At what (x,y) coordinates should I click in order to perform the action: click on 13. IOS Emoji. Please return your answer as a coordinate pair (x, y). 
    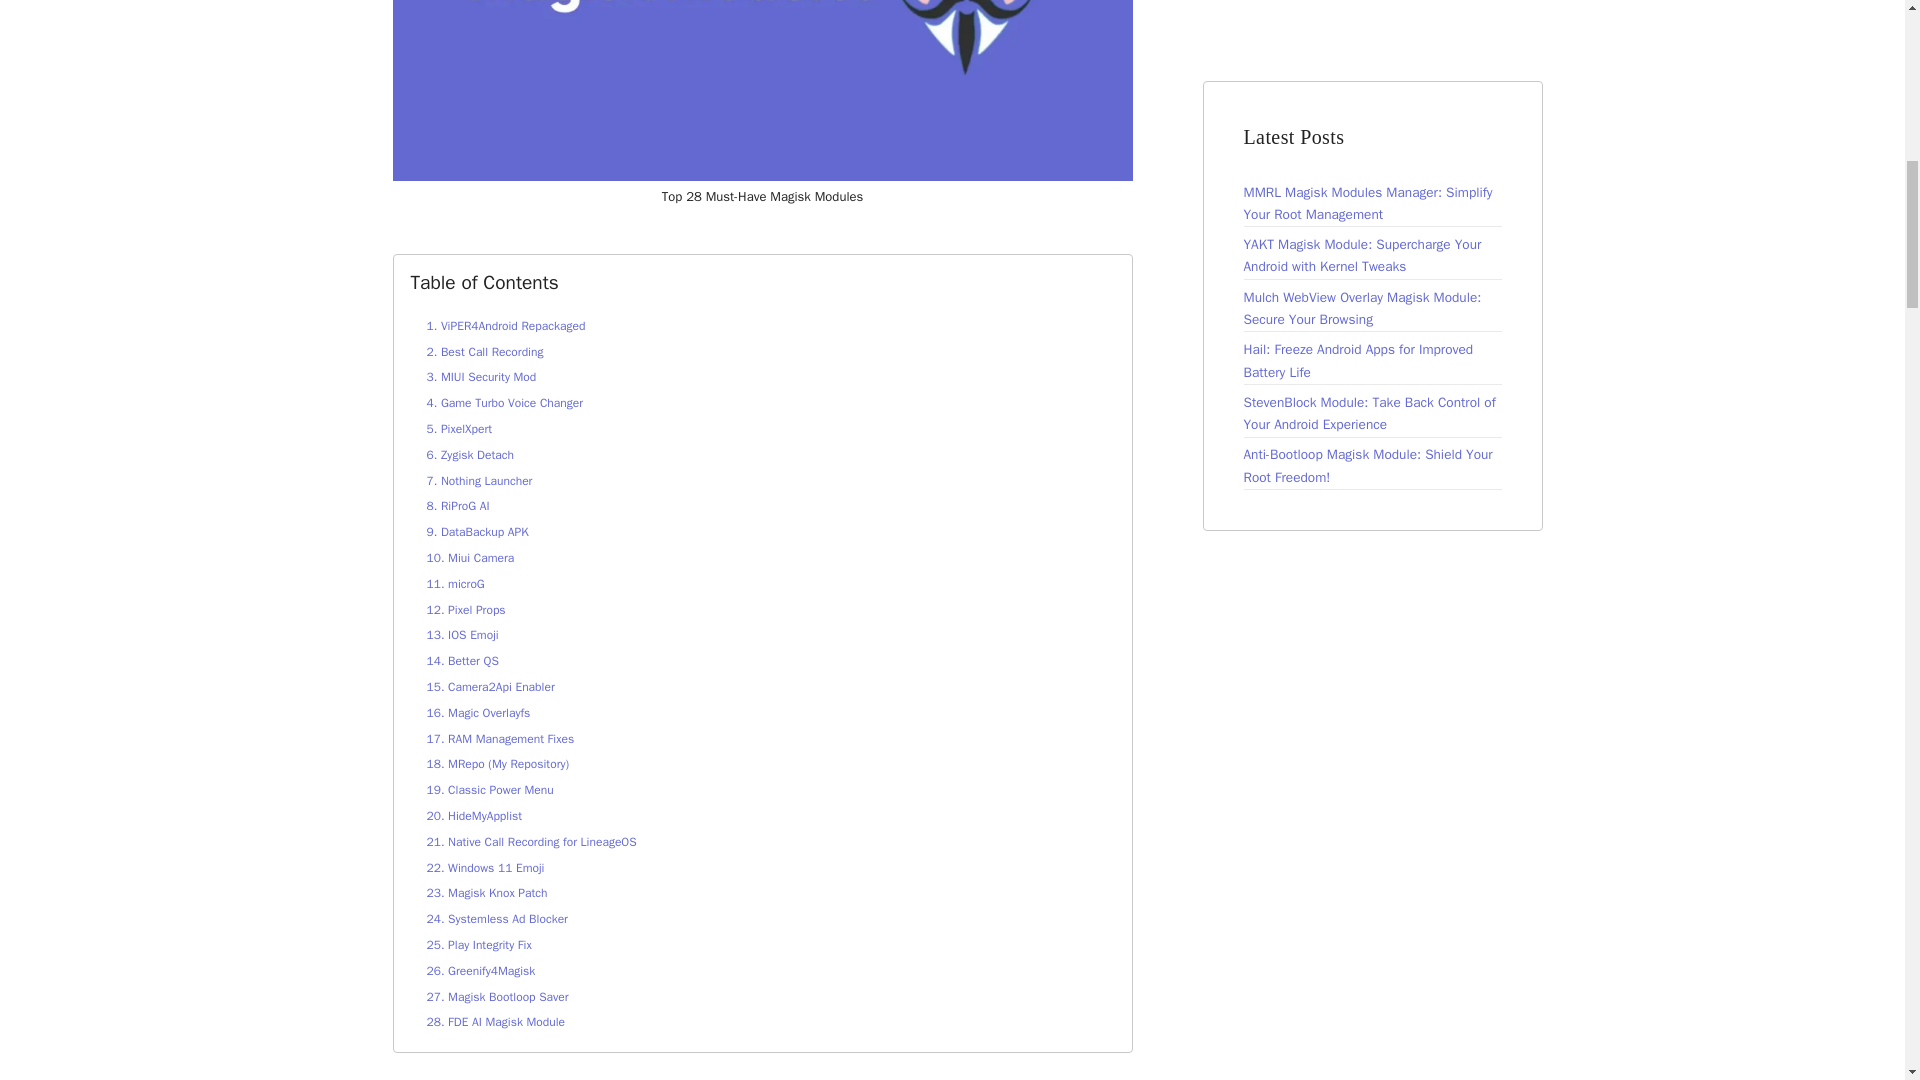
    Looking at the image, I should click on (462, 634).